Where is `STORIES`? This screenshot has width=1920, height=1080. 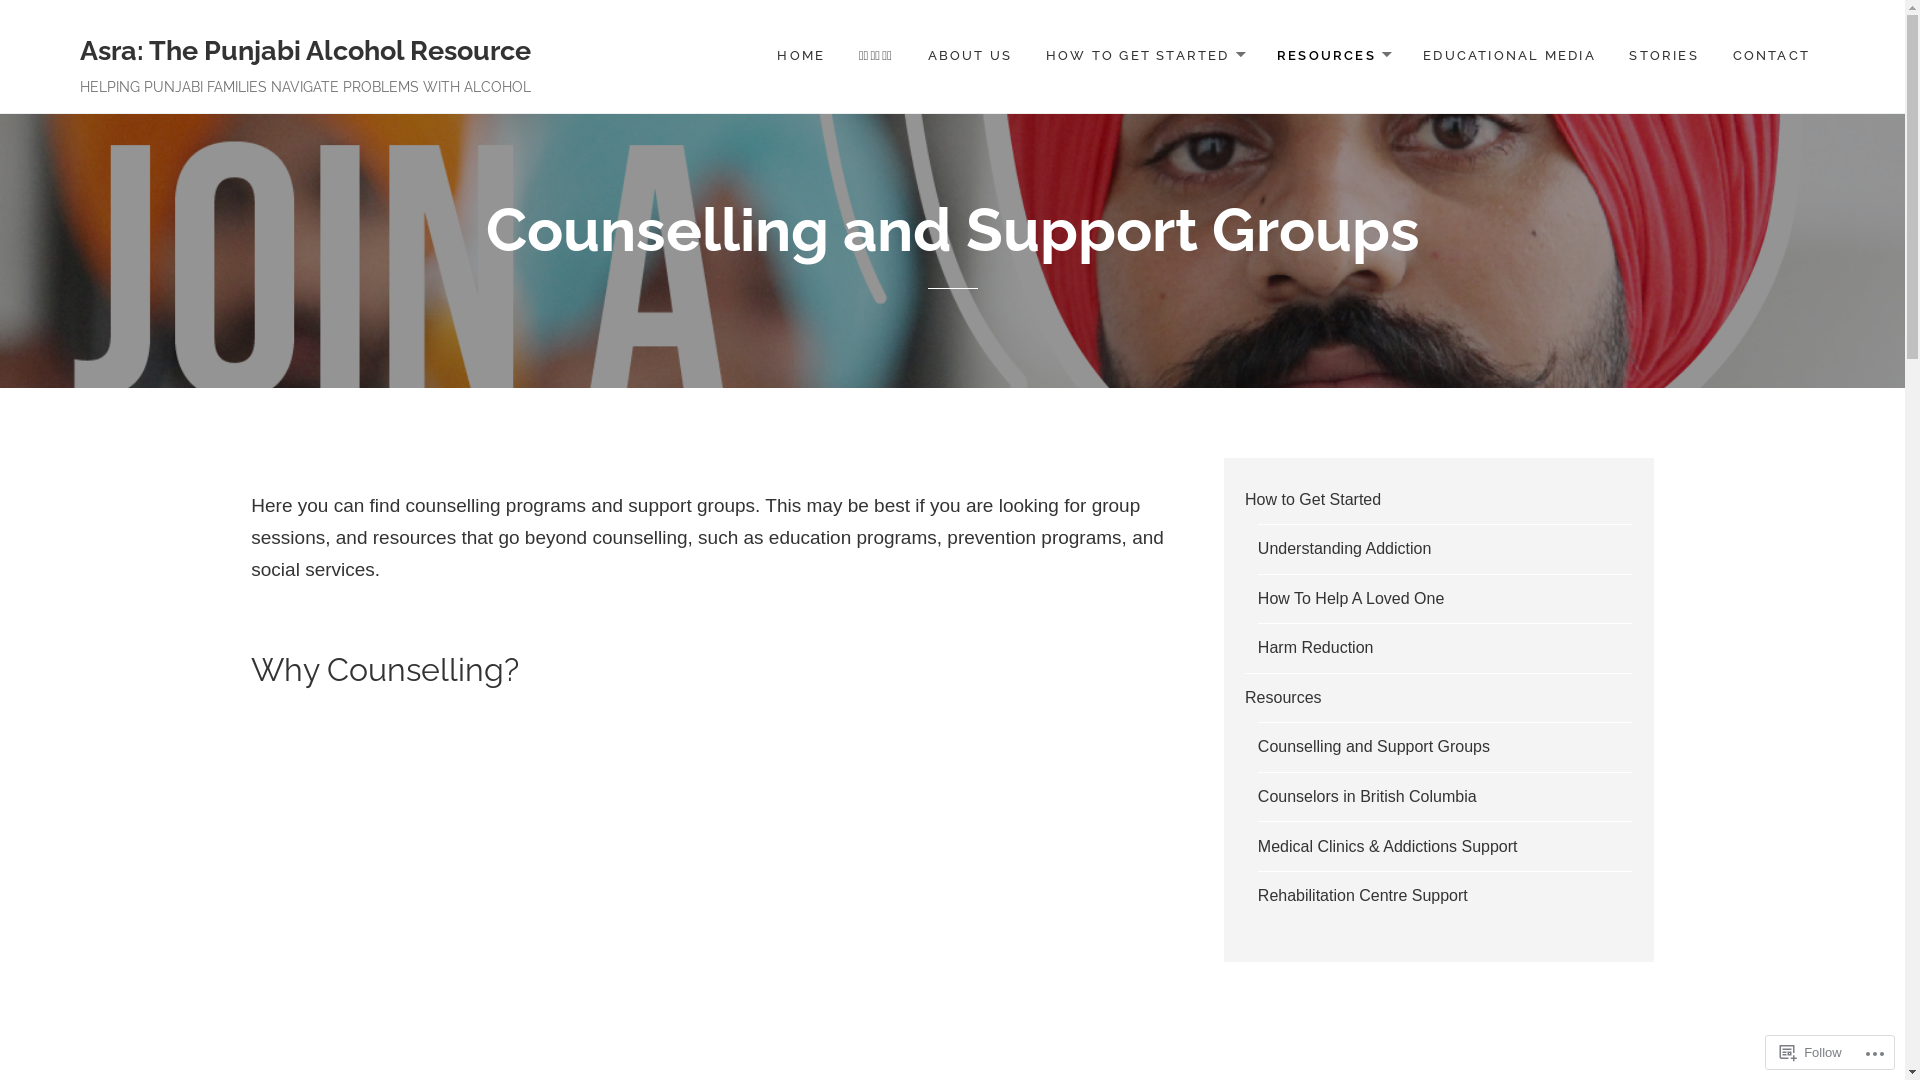
STORIES is located at coordinates (1664, 56).